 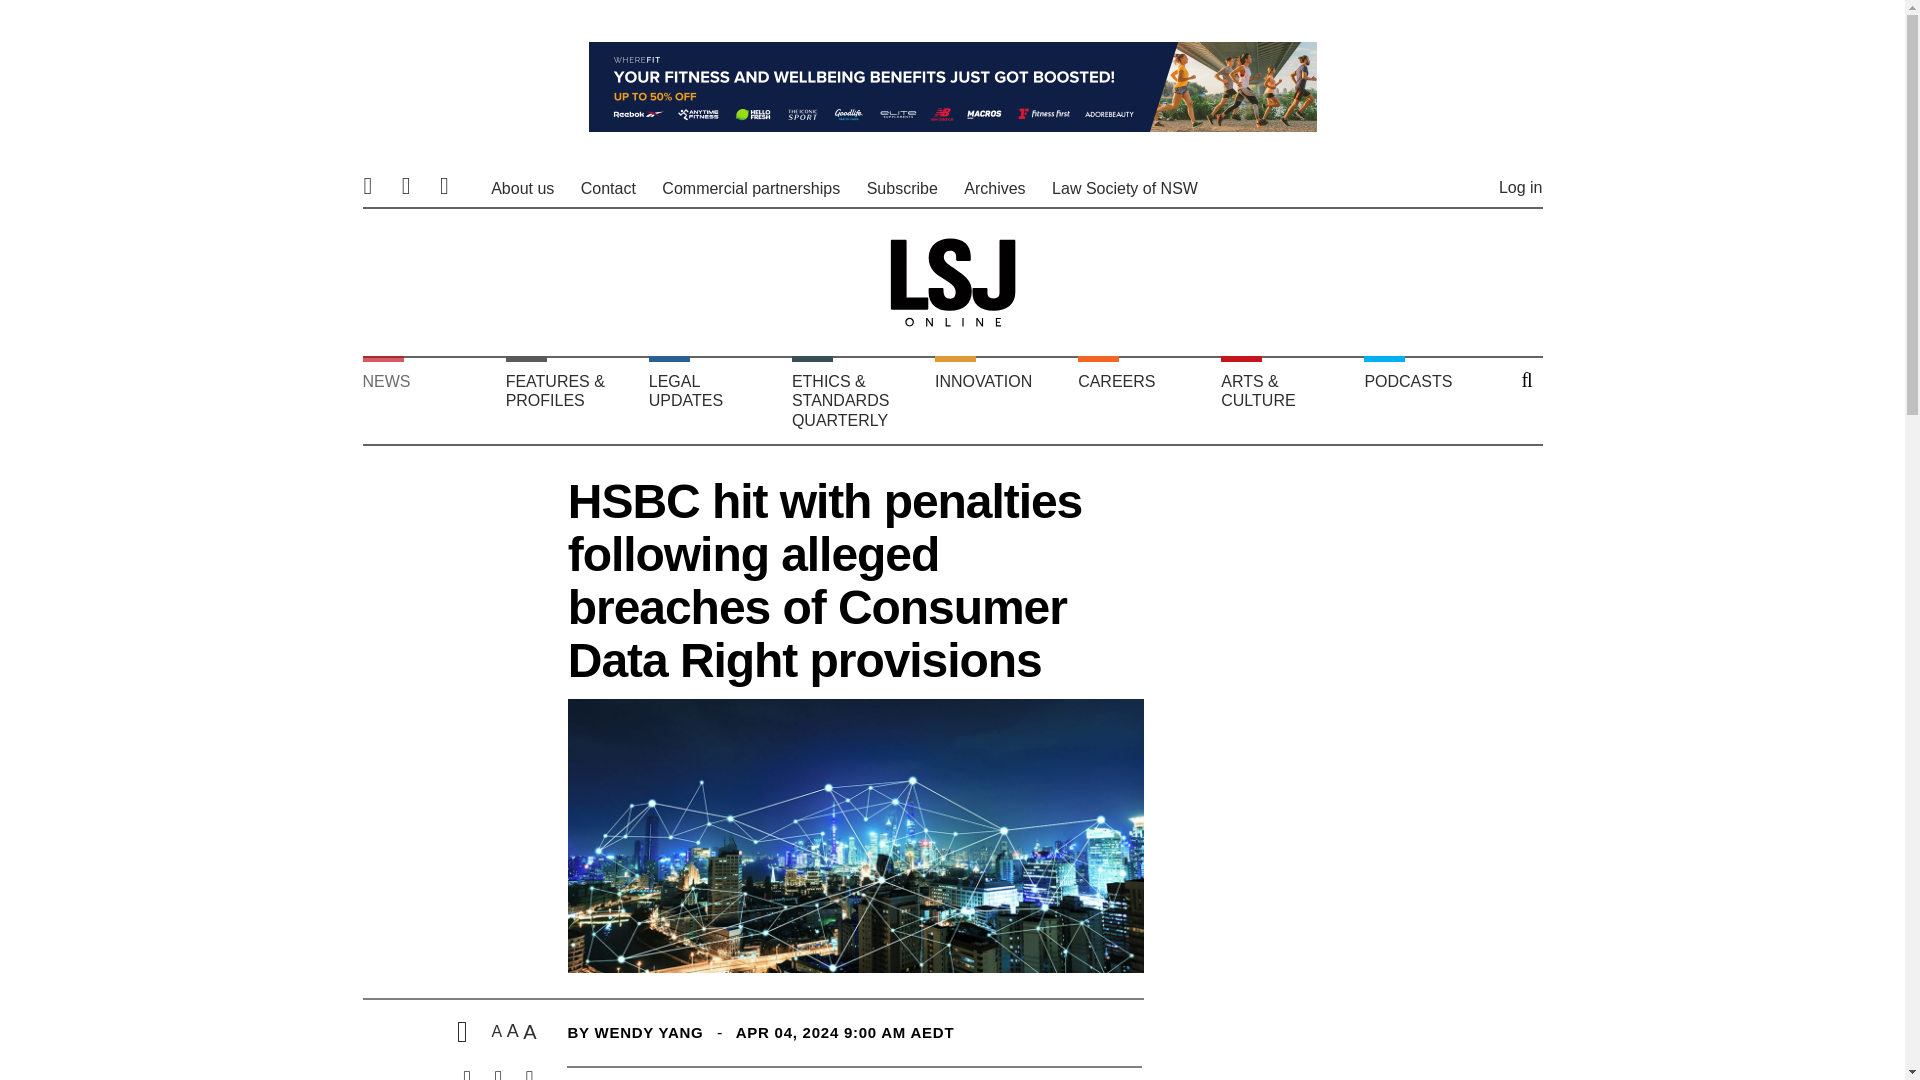 I want to click on Commercial partnerships, so click(x=751, y=188).